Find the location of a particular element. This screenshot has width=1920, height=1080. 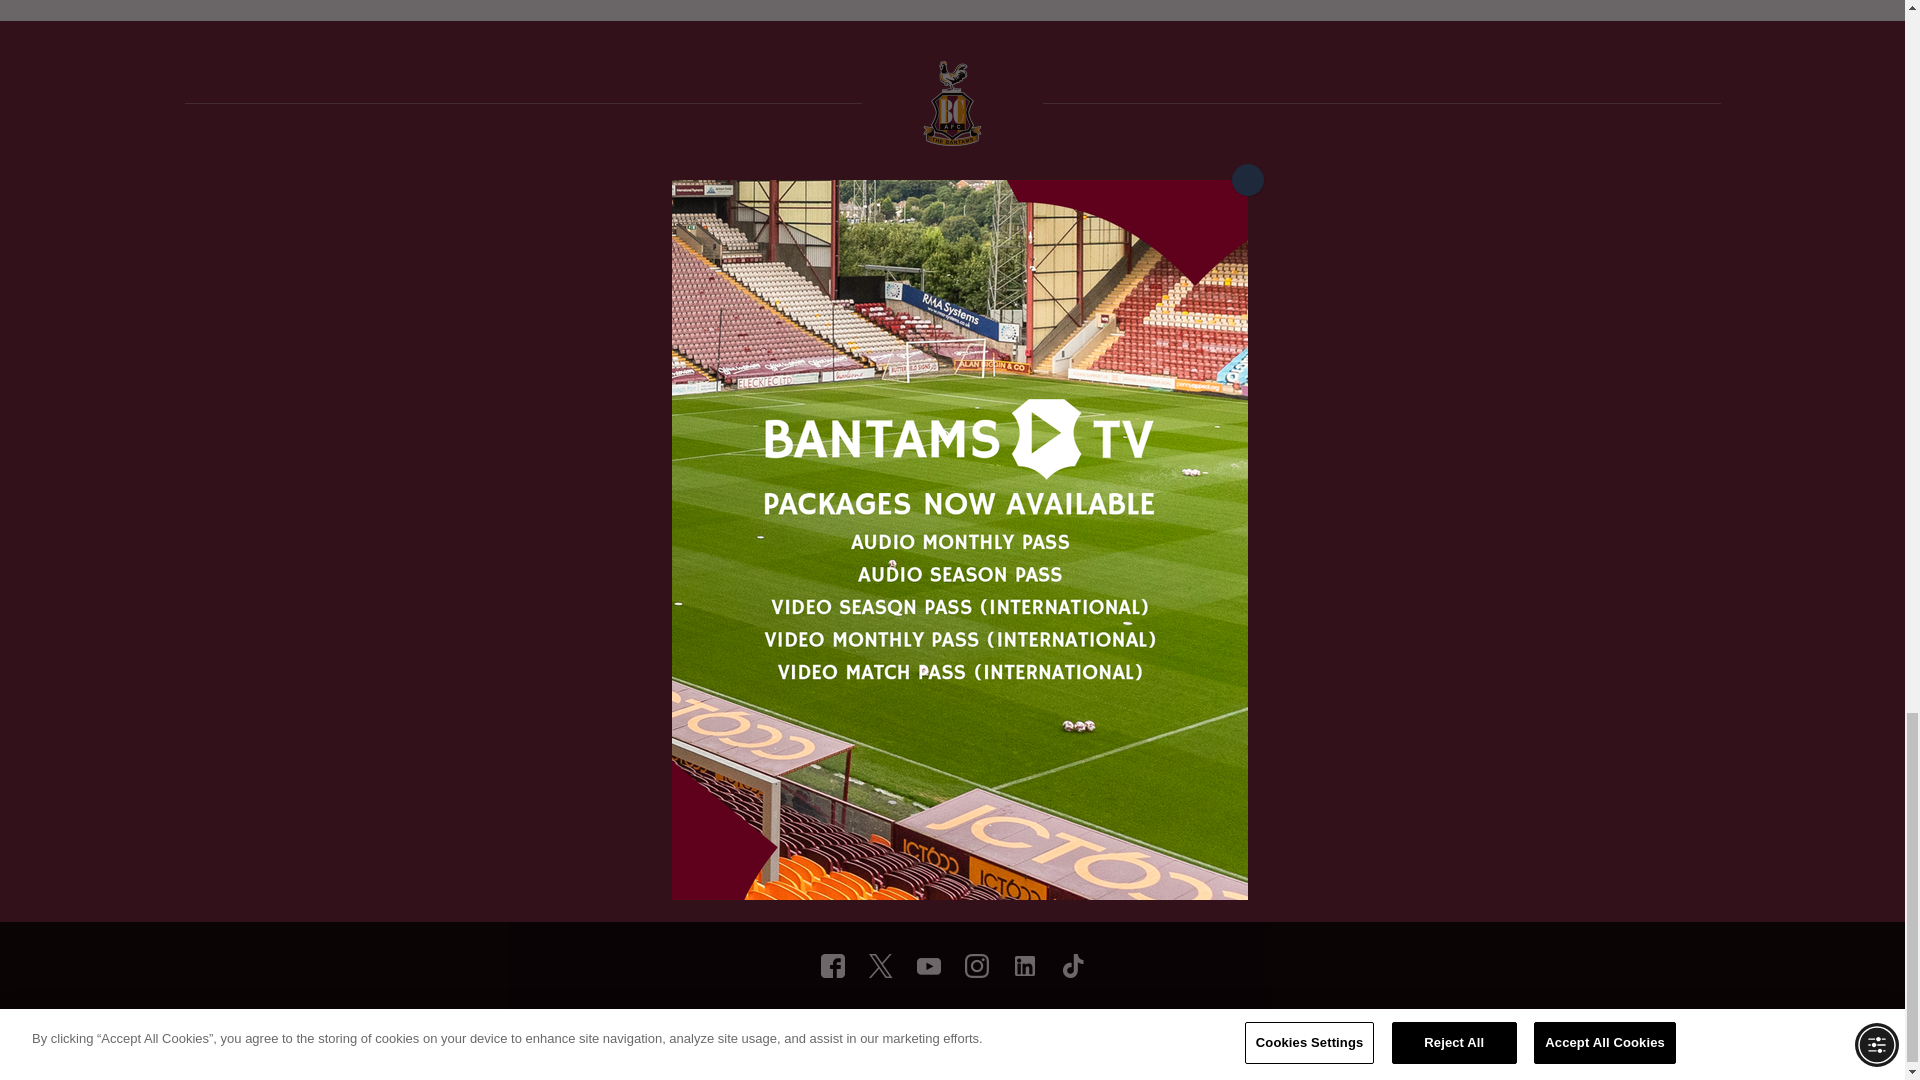

Accessibility is located at coordinates (949, 1034).